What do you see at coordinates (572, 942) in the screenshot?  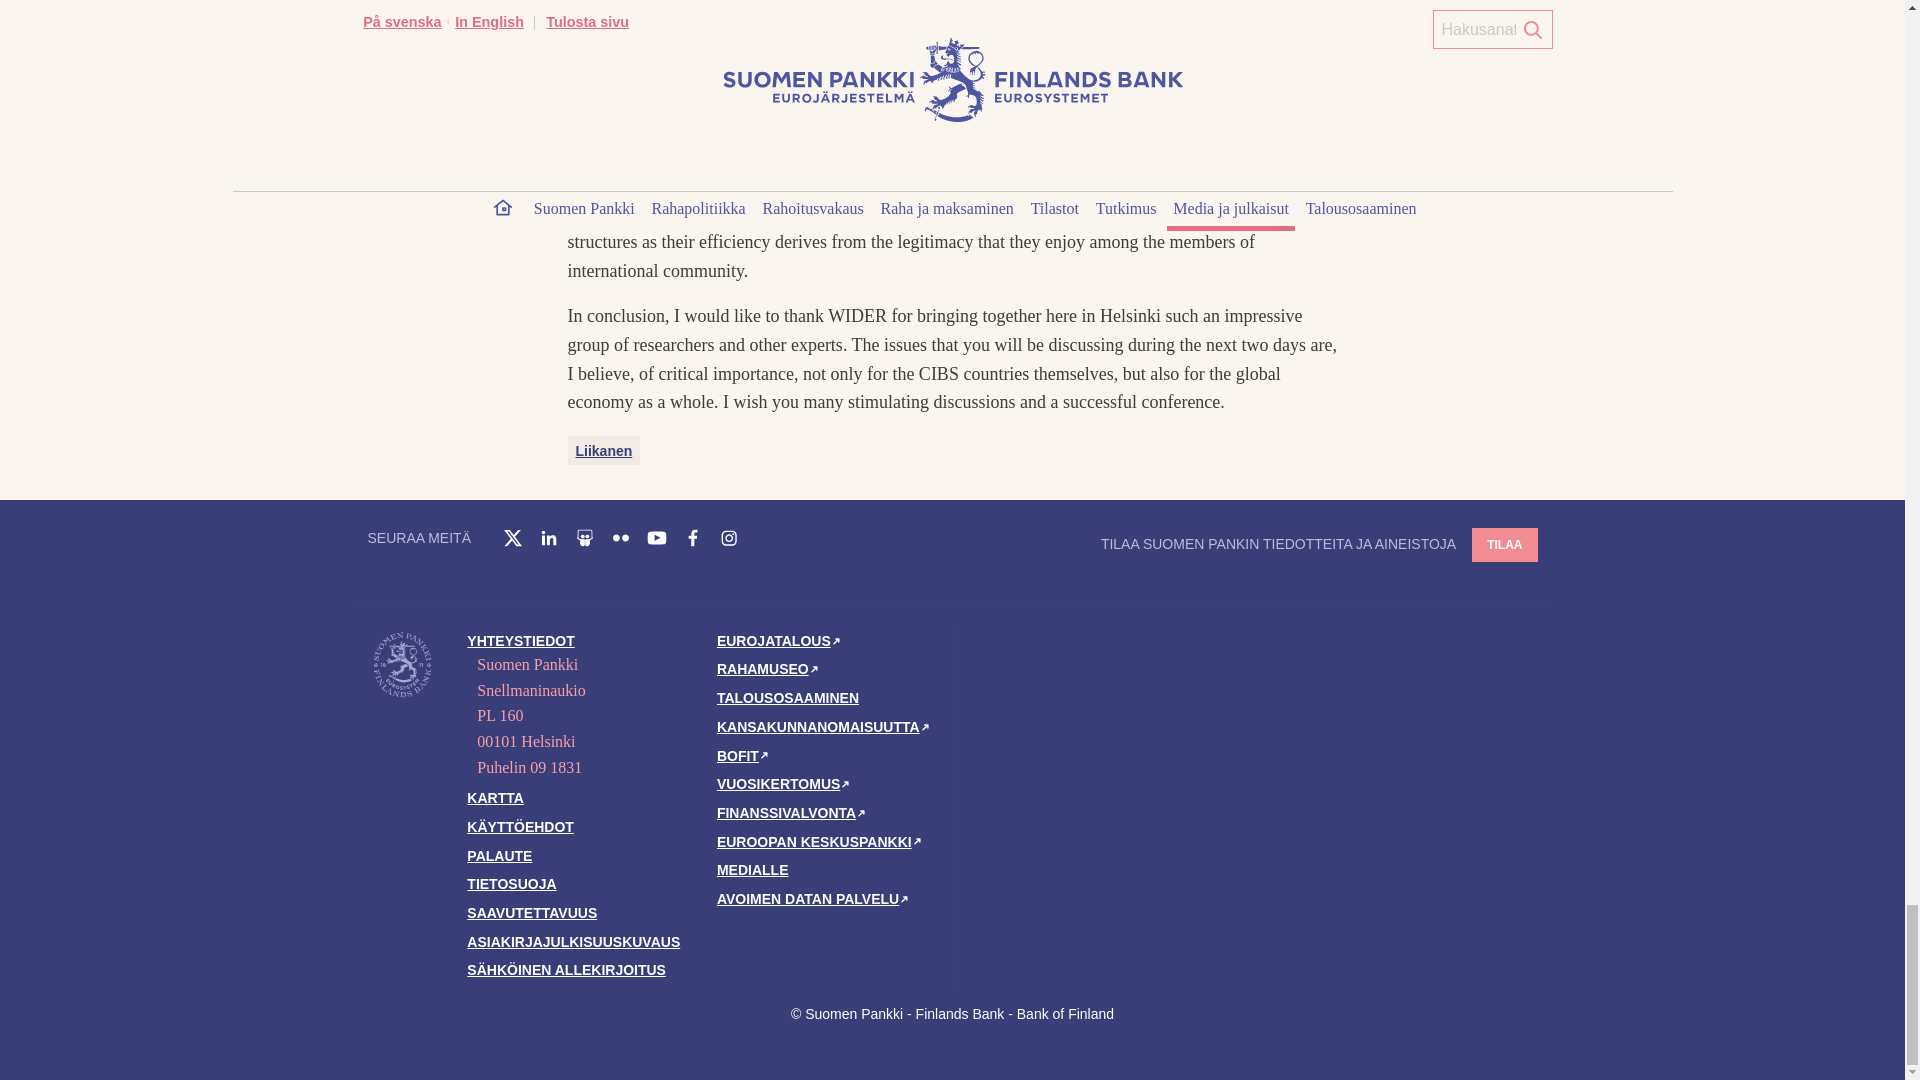 I see `Asiakirjajulkisuuskuvaus` at bounding box center [572, 942].